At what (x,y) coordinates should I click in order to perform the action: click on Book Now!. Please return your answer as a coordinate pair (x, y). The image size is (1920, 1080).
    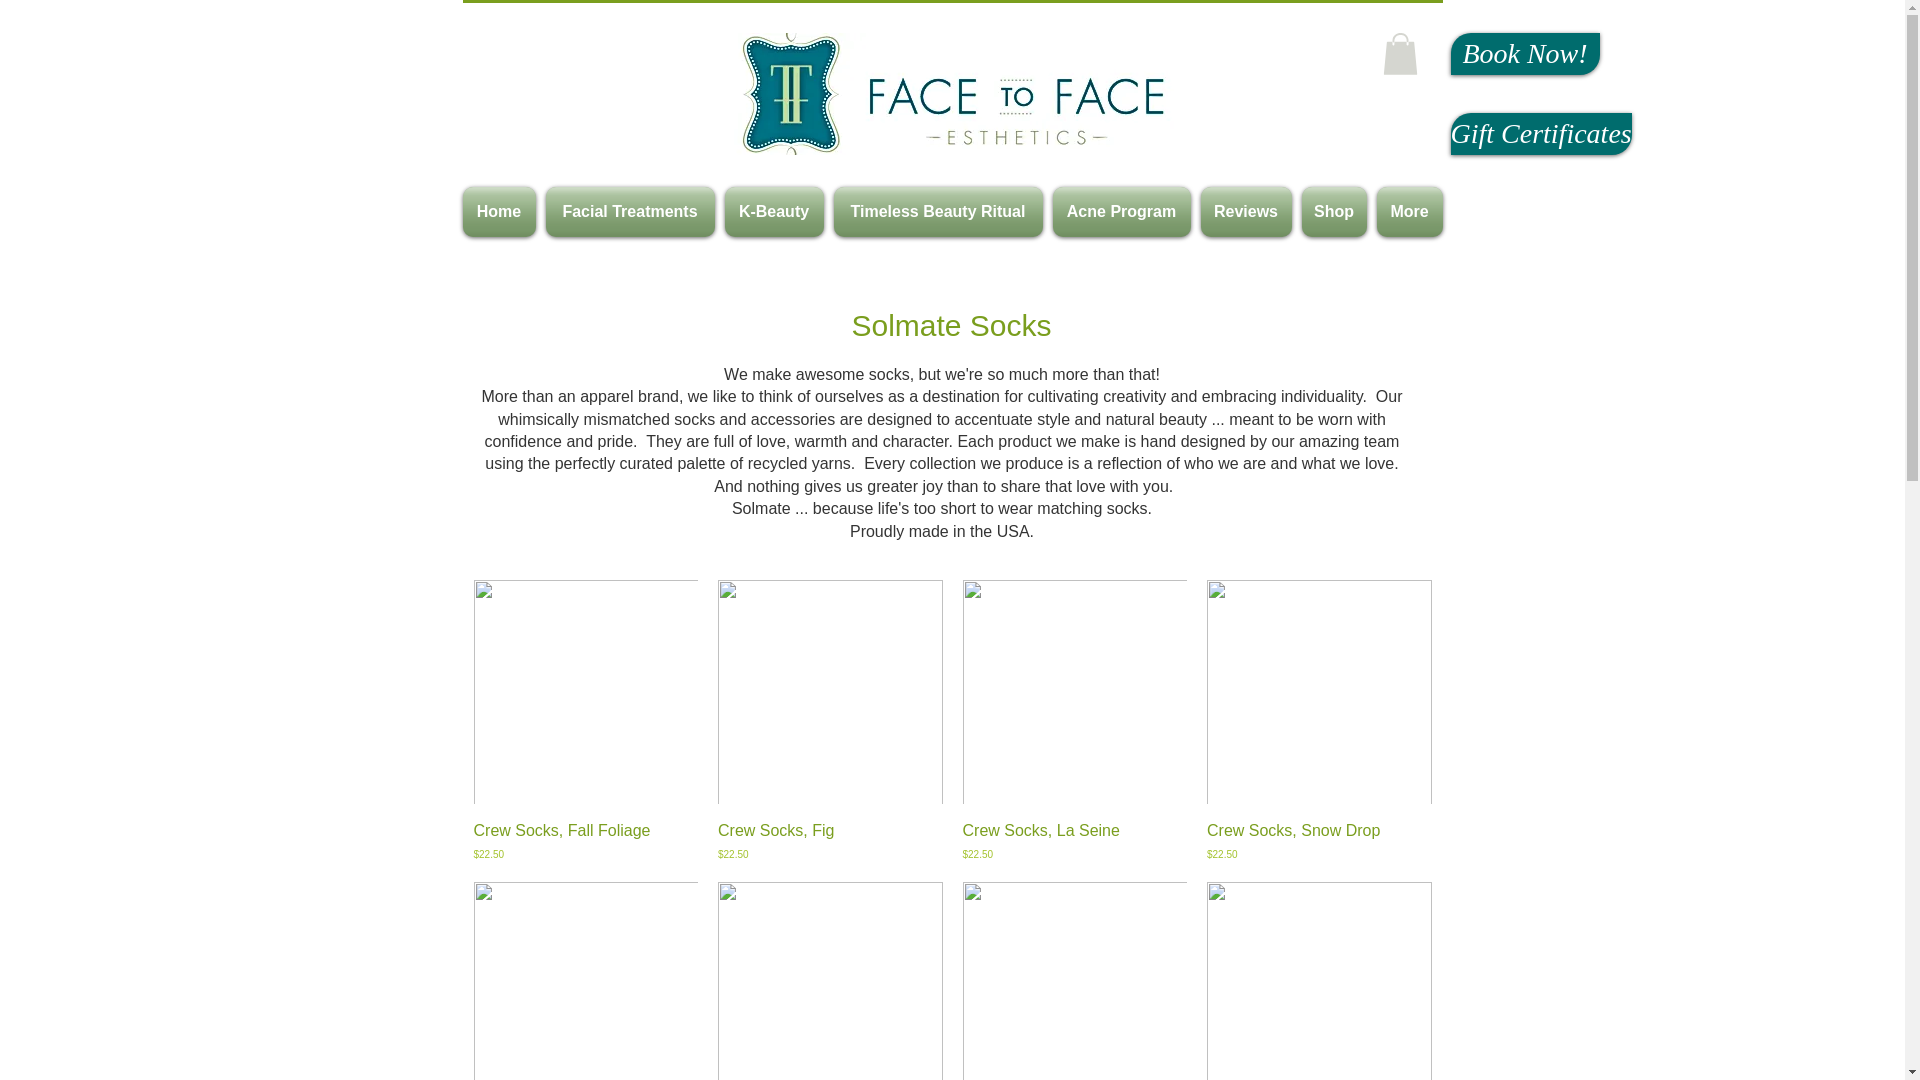
    Looking at the image, I should click on (1524, 54).